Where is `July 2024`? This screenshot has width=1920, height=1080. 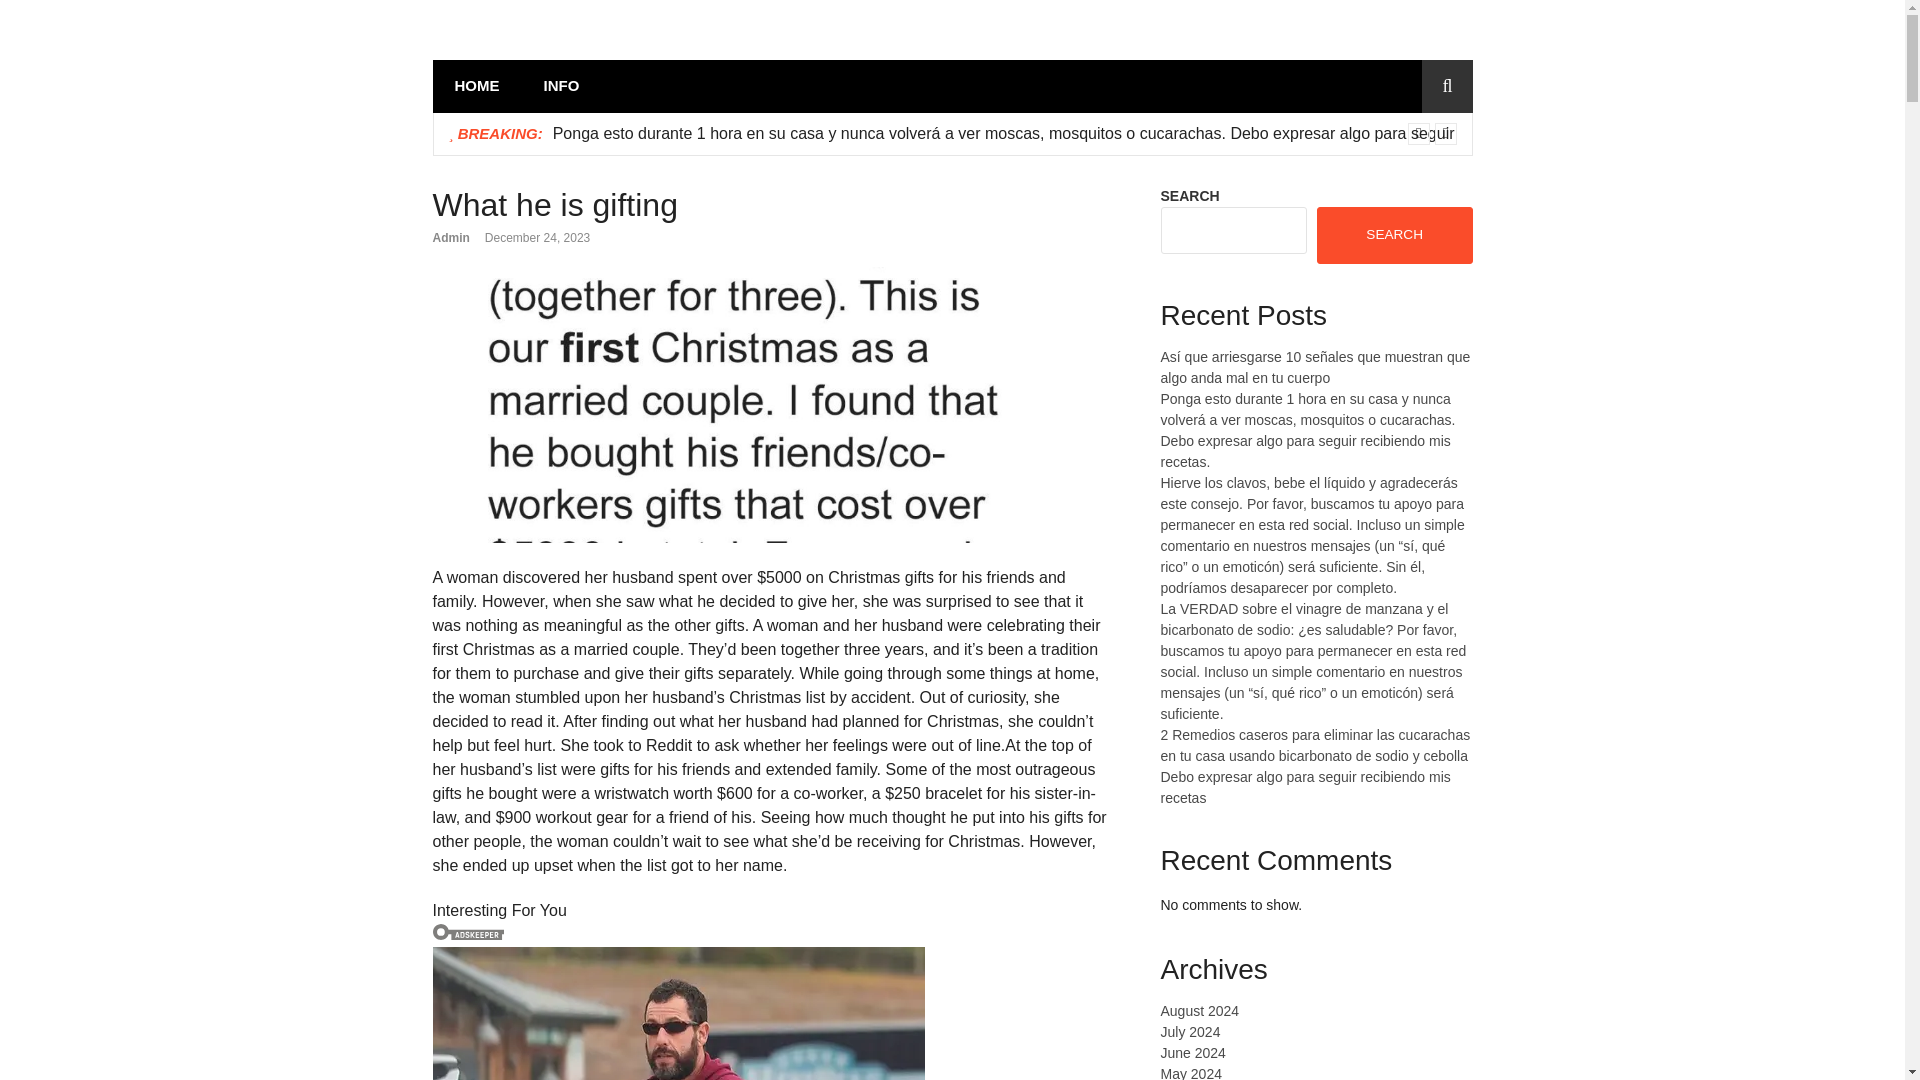
July 2024 is located at coordinates (1189, 1032).